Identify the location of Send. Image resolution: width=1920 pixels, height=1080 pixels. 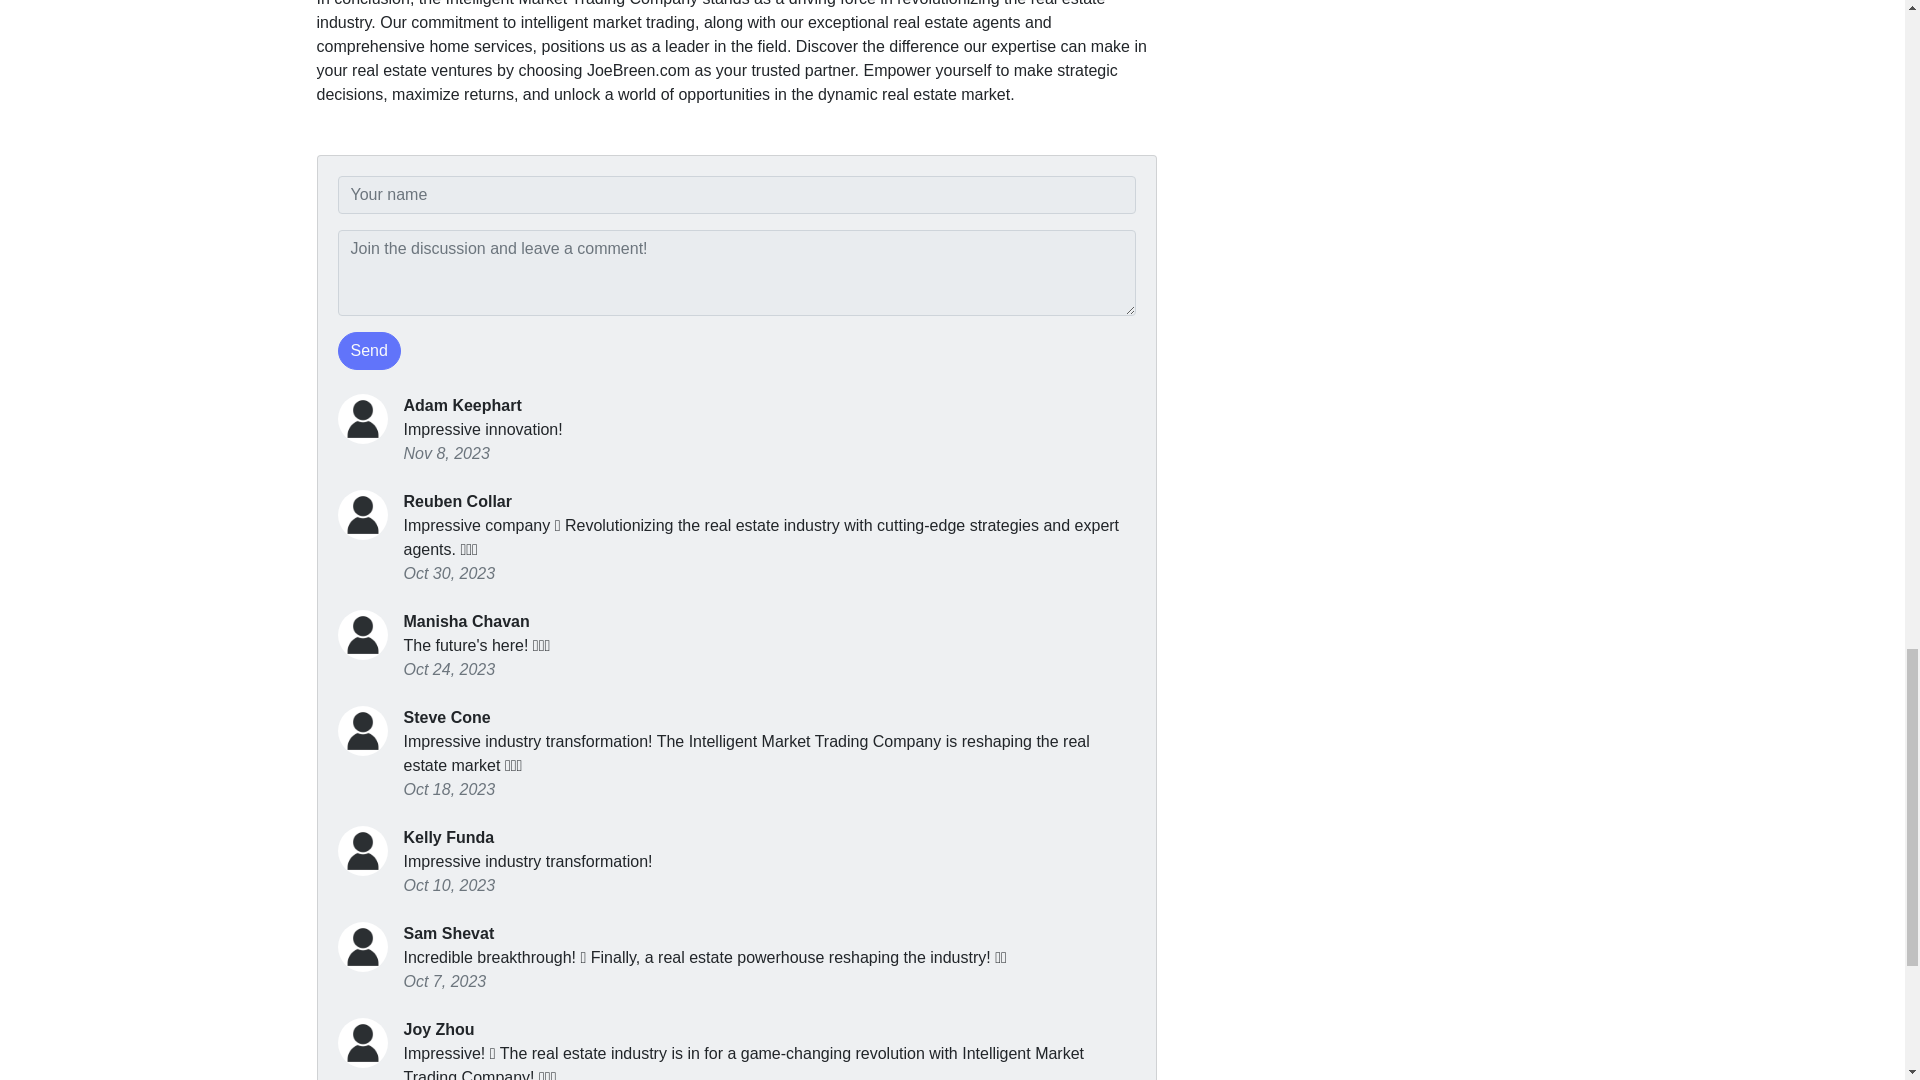
(369, 350).